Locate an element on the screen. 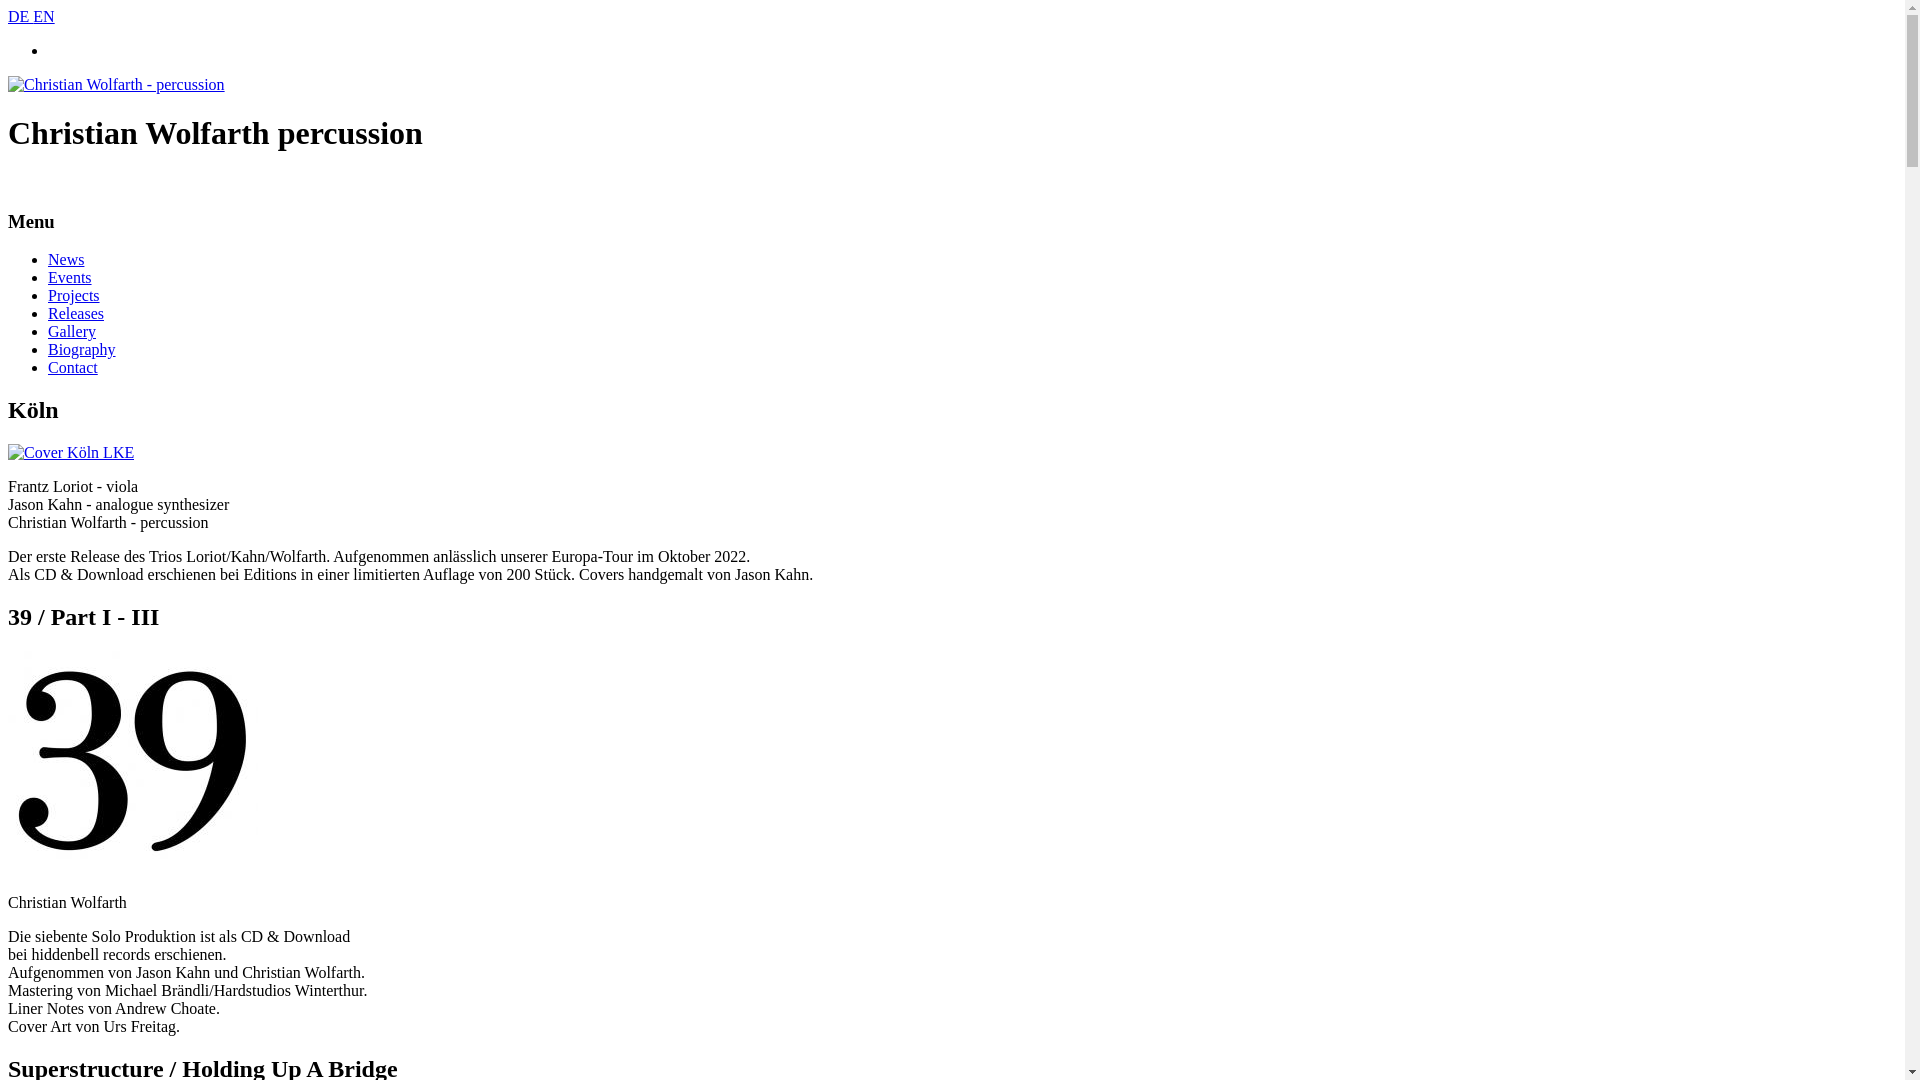 Image resolution: width=1920 pixels, height=1080 pixels. EN is located at coordinates (44, 16).